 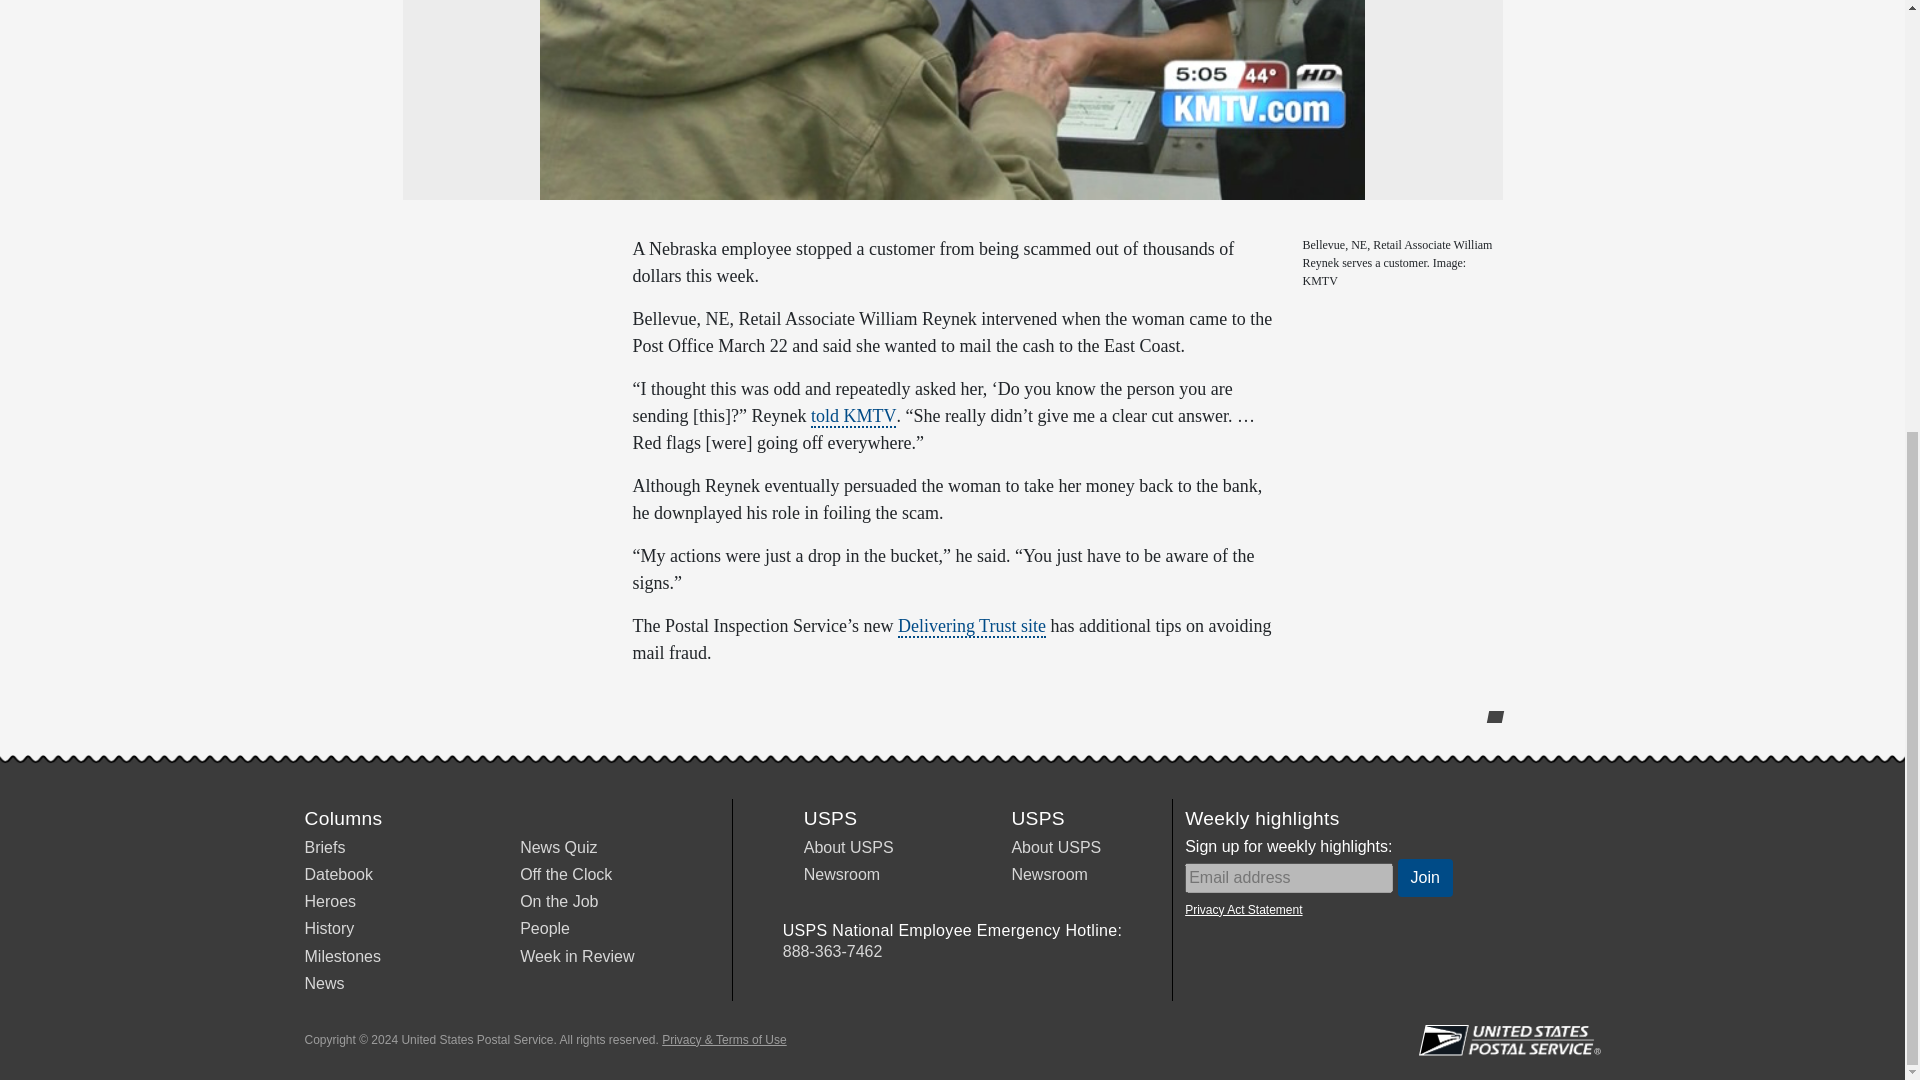 What do you see at coordinates (558, 902) in the screenshot?
I see `On the Job` at bounding box center [558, 902].